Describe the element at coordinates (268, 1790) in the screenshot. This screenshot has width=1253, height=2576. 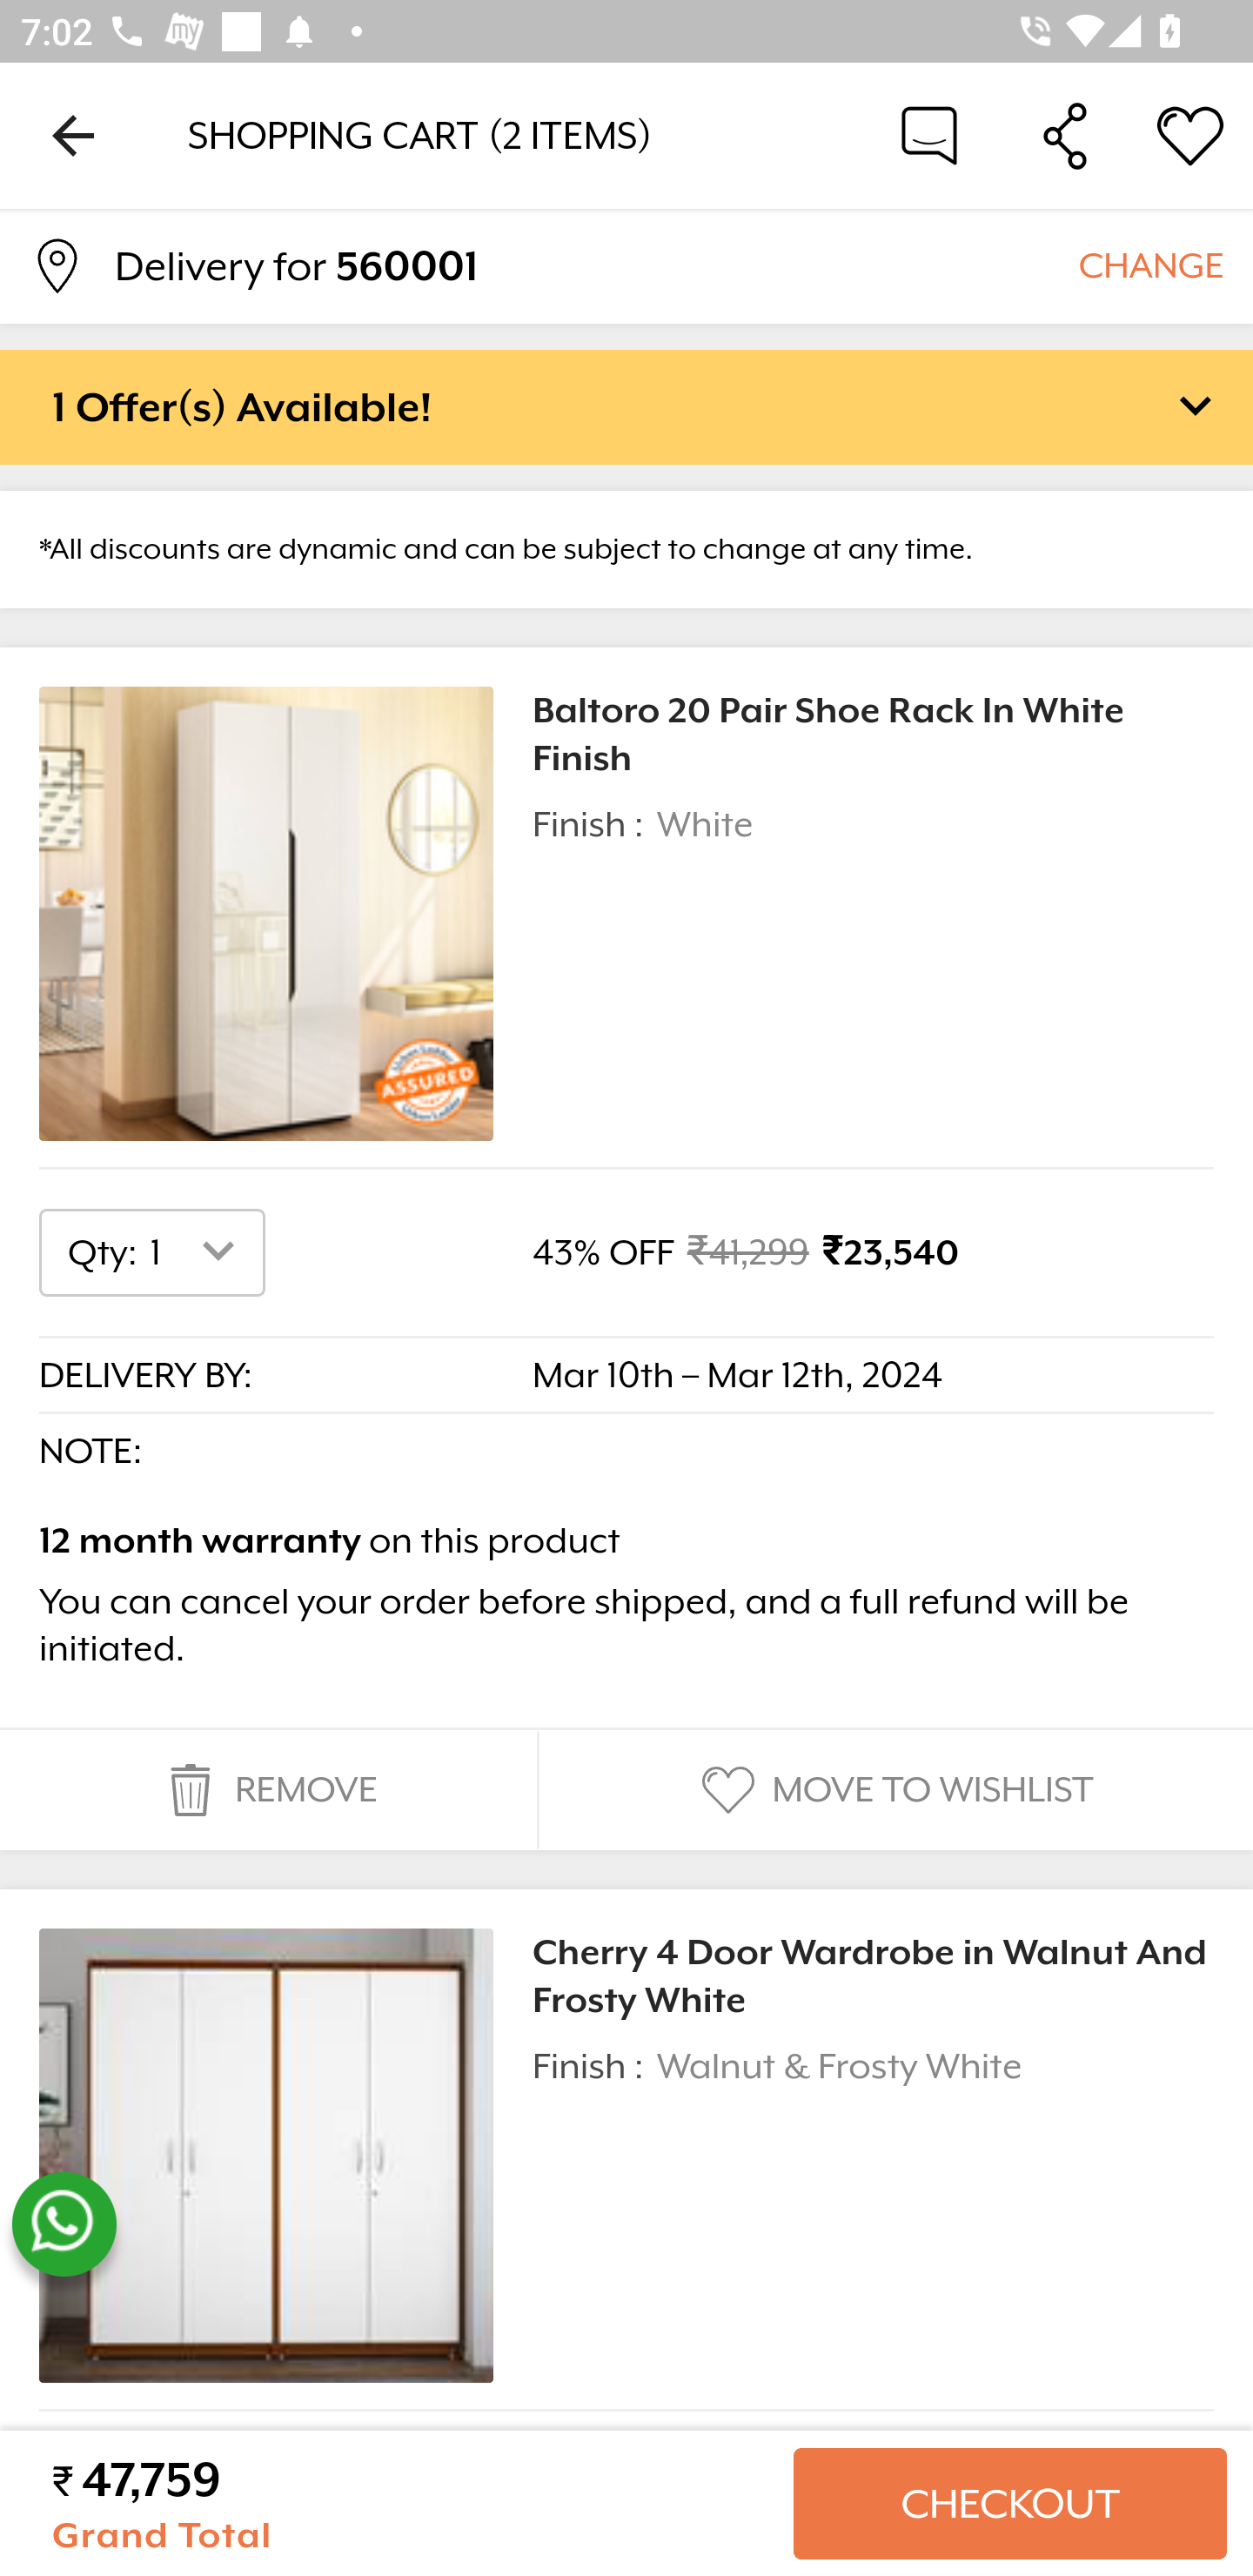
I see `REMOVE` at that location.